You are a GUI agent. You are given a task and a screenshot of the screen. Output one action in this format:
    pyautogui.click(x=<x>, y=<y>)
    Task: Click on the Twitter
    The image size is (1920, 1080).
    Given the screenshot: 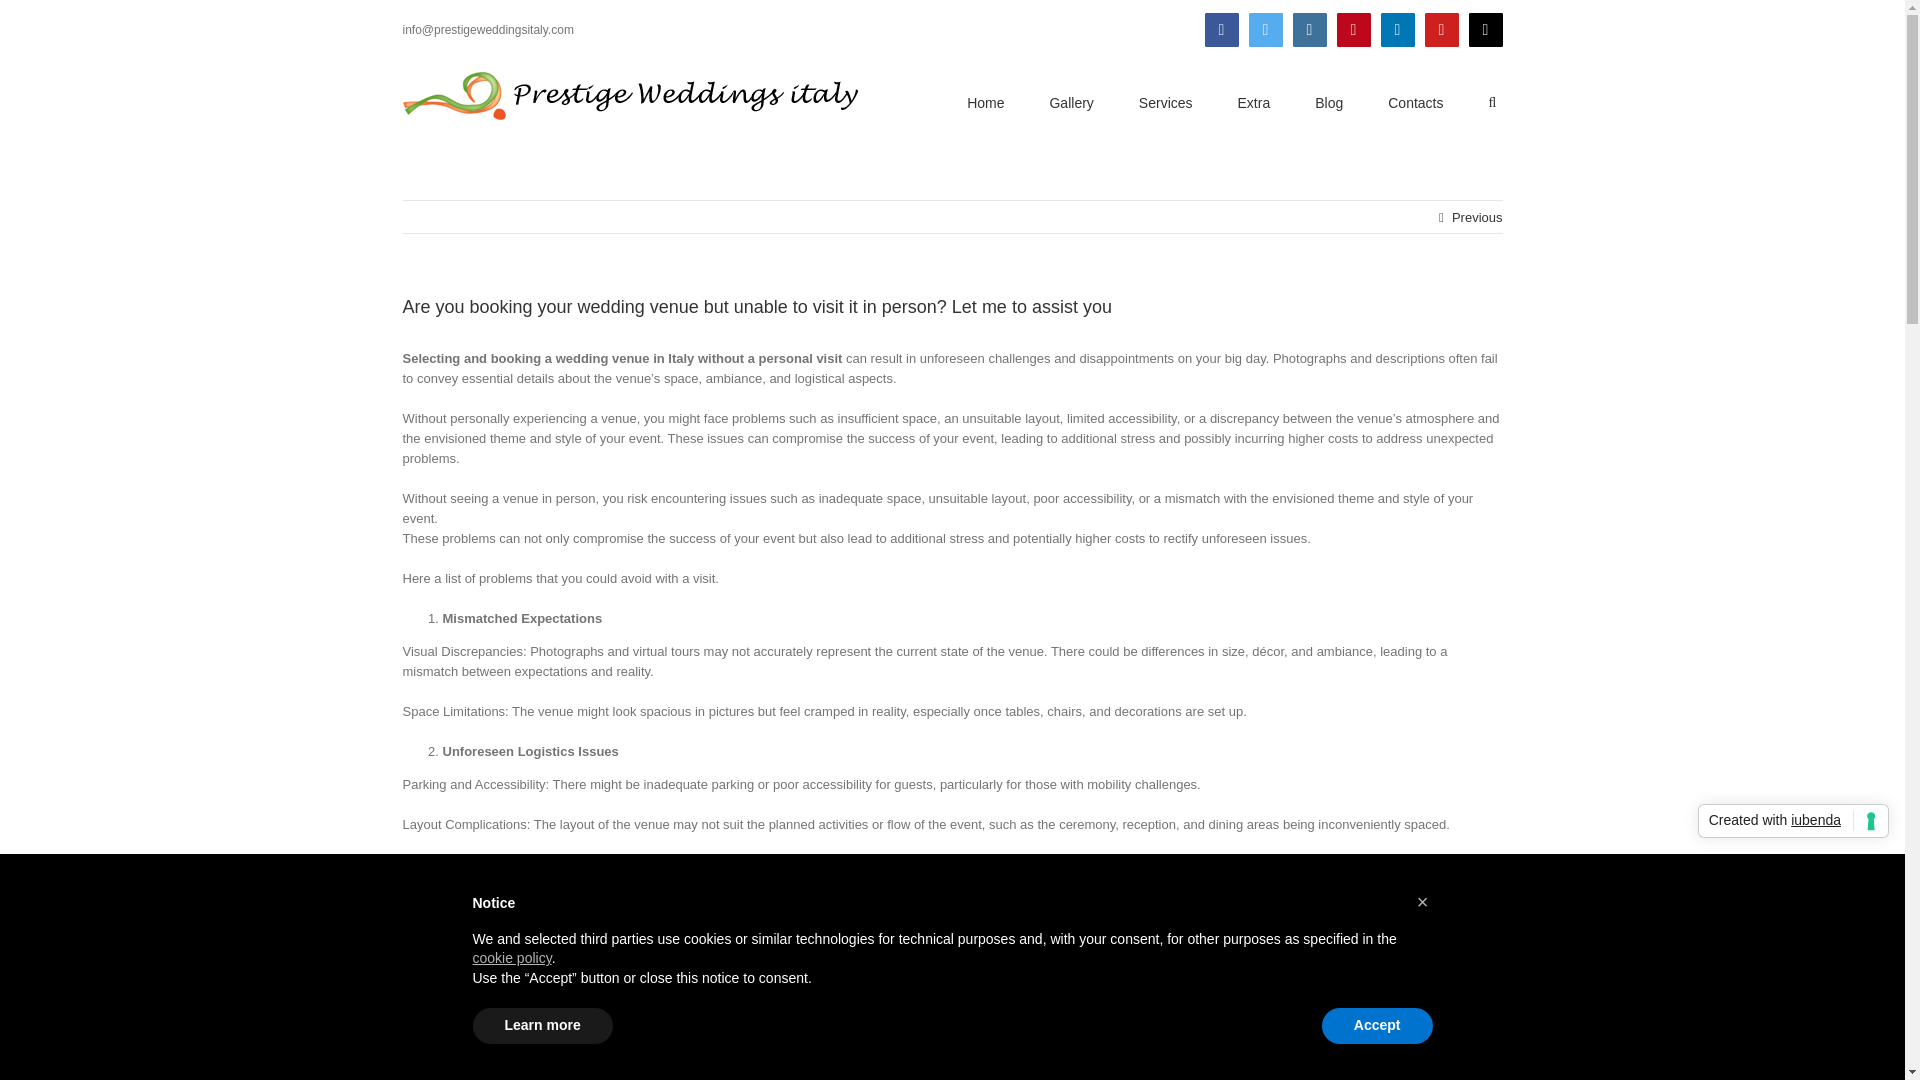 What is the action you would take?
    pyautogui.click(x=1265, y=30)
    